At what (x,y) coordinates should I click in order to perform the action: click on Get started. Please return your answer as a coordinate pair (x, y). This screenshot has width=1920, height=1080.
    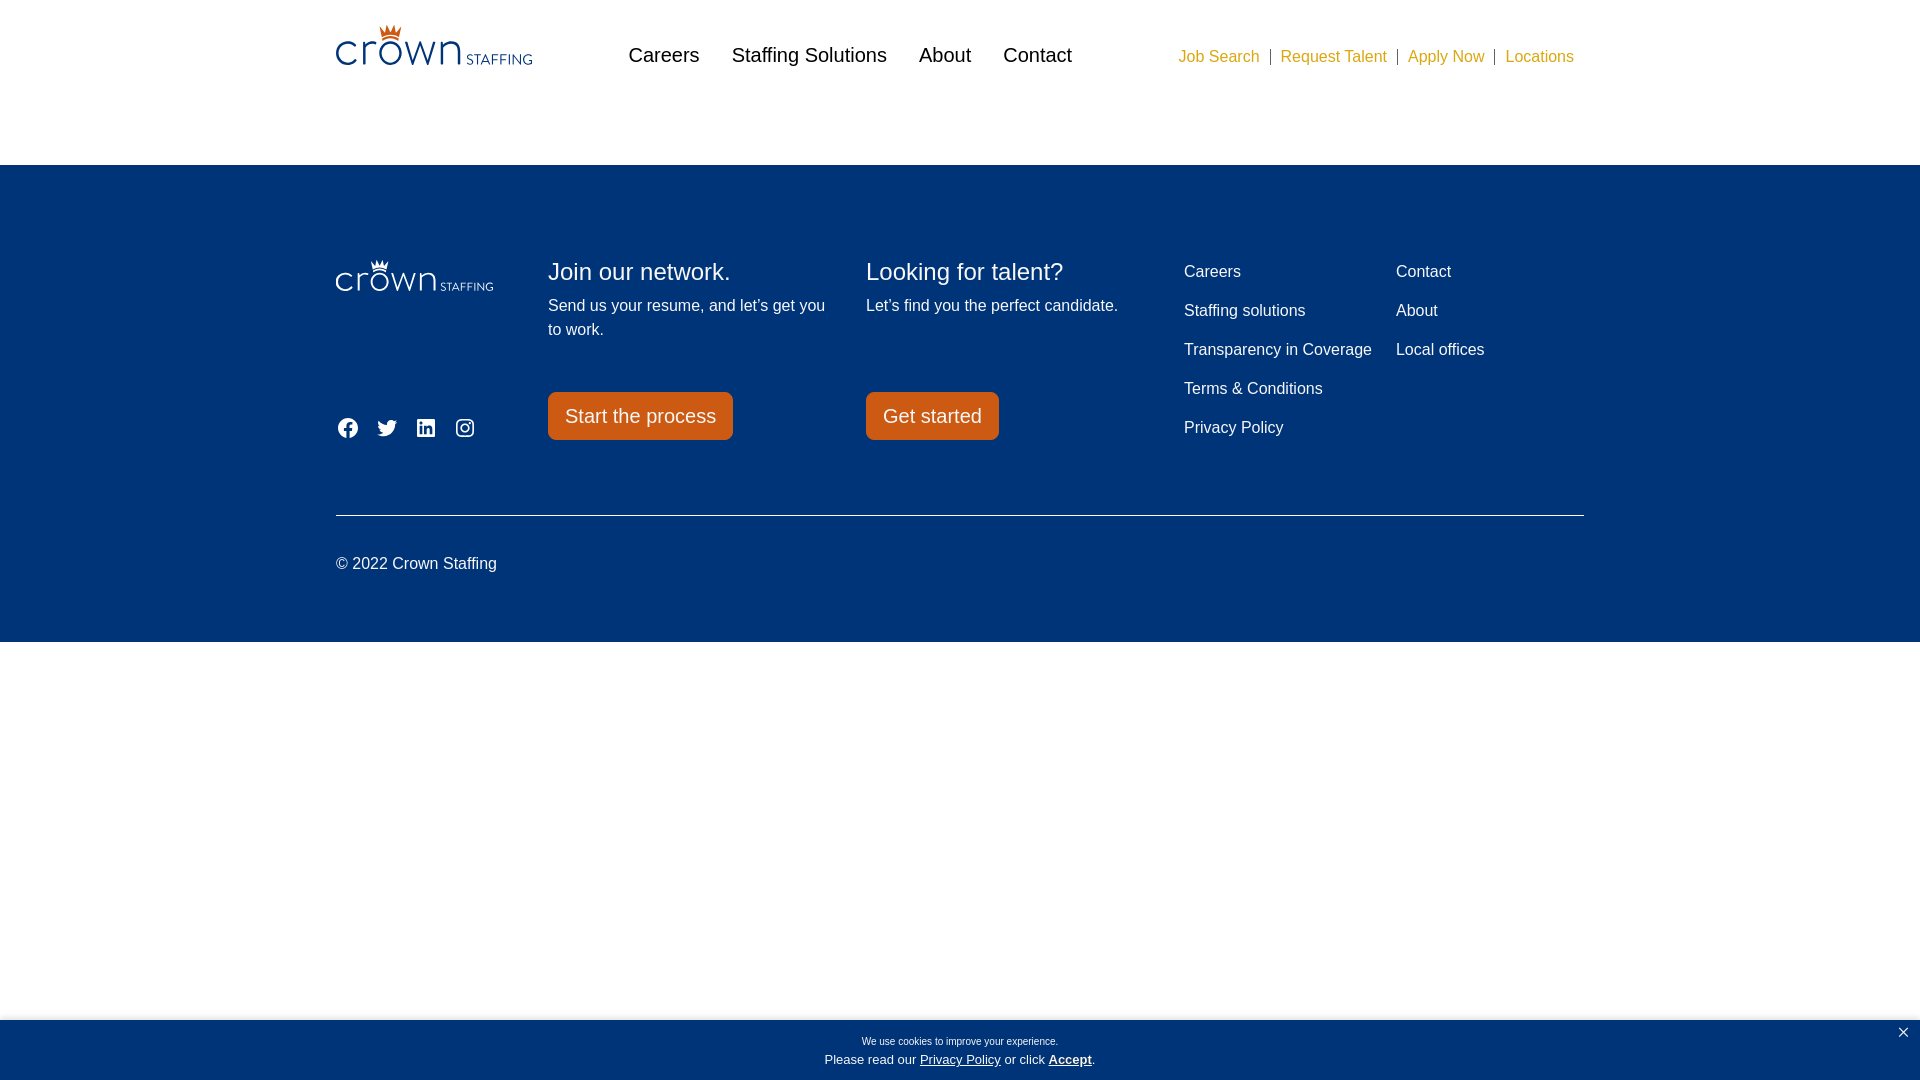
    Looking at the image, I should click on (932, 416).